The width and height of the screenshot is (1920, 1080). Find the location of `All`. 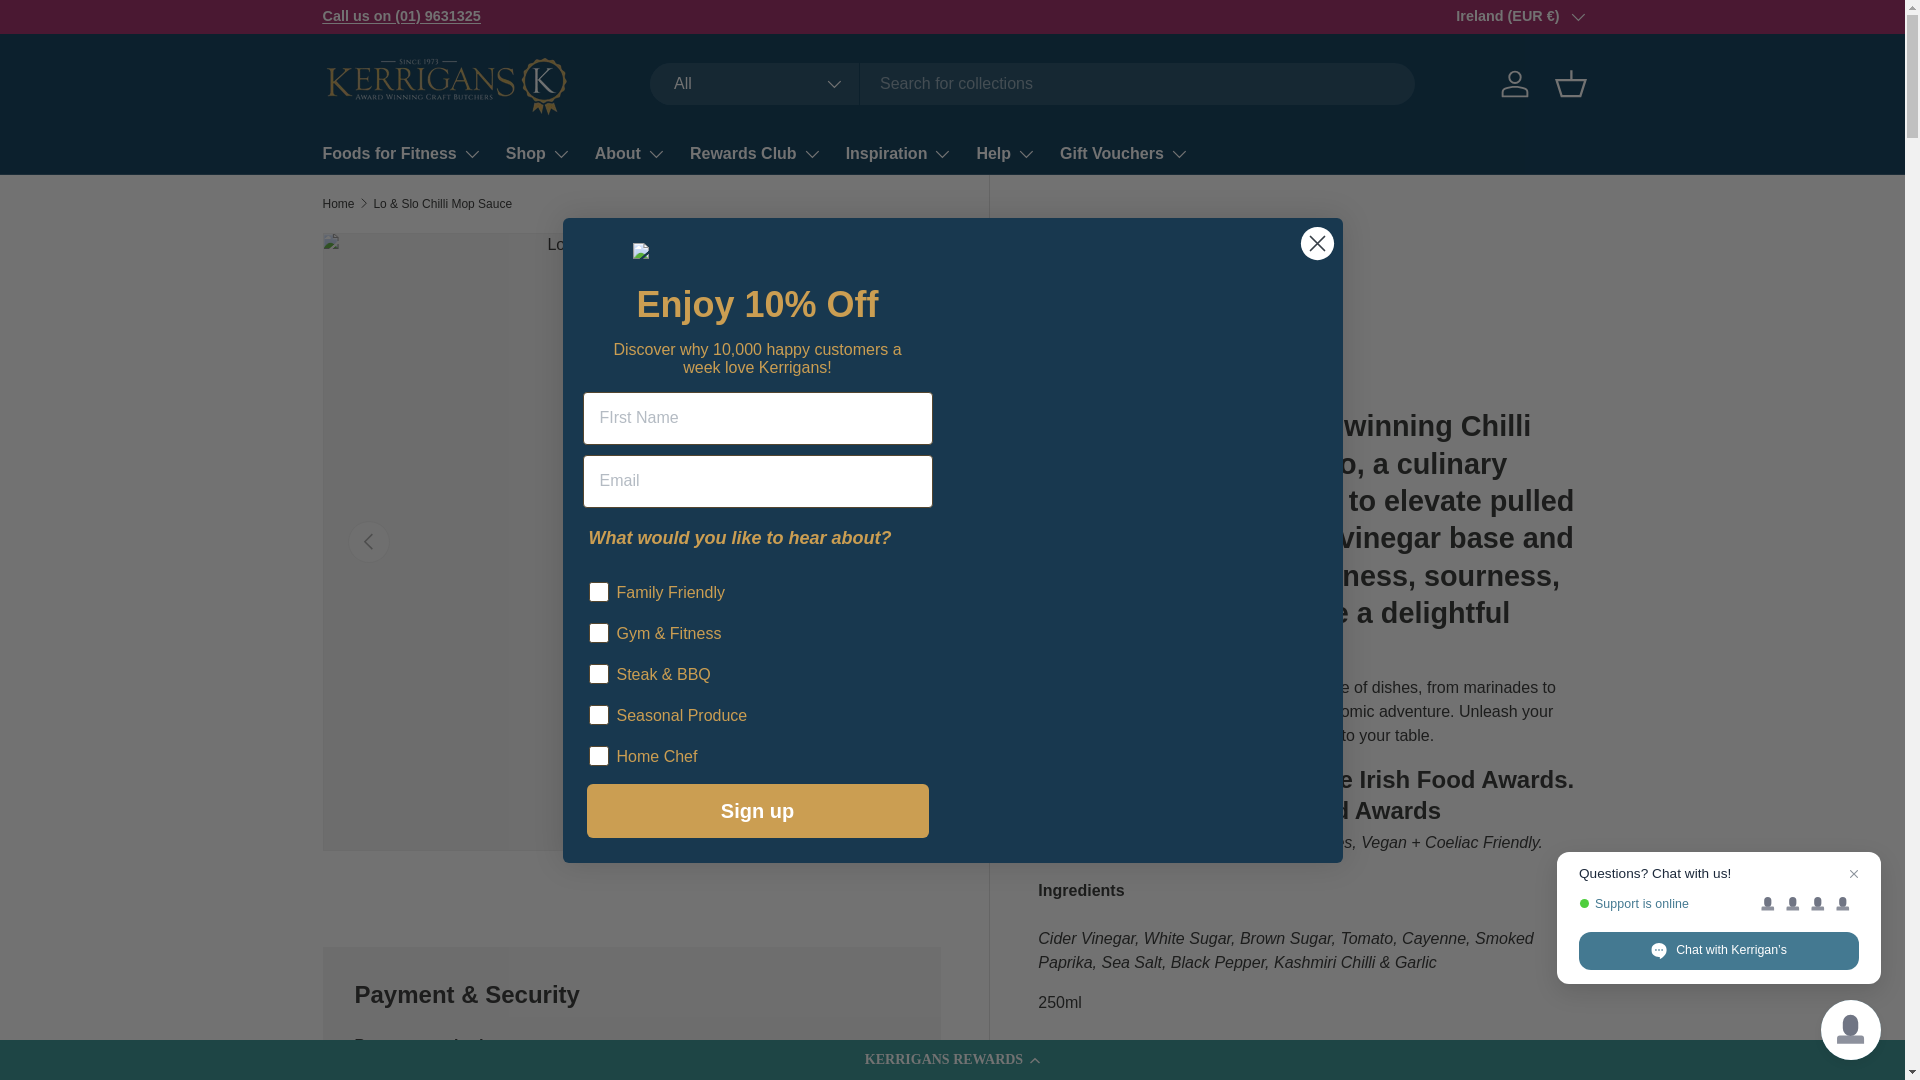

All is located at coordinates (755, 83).